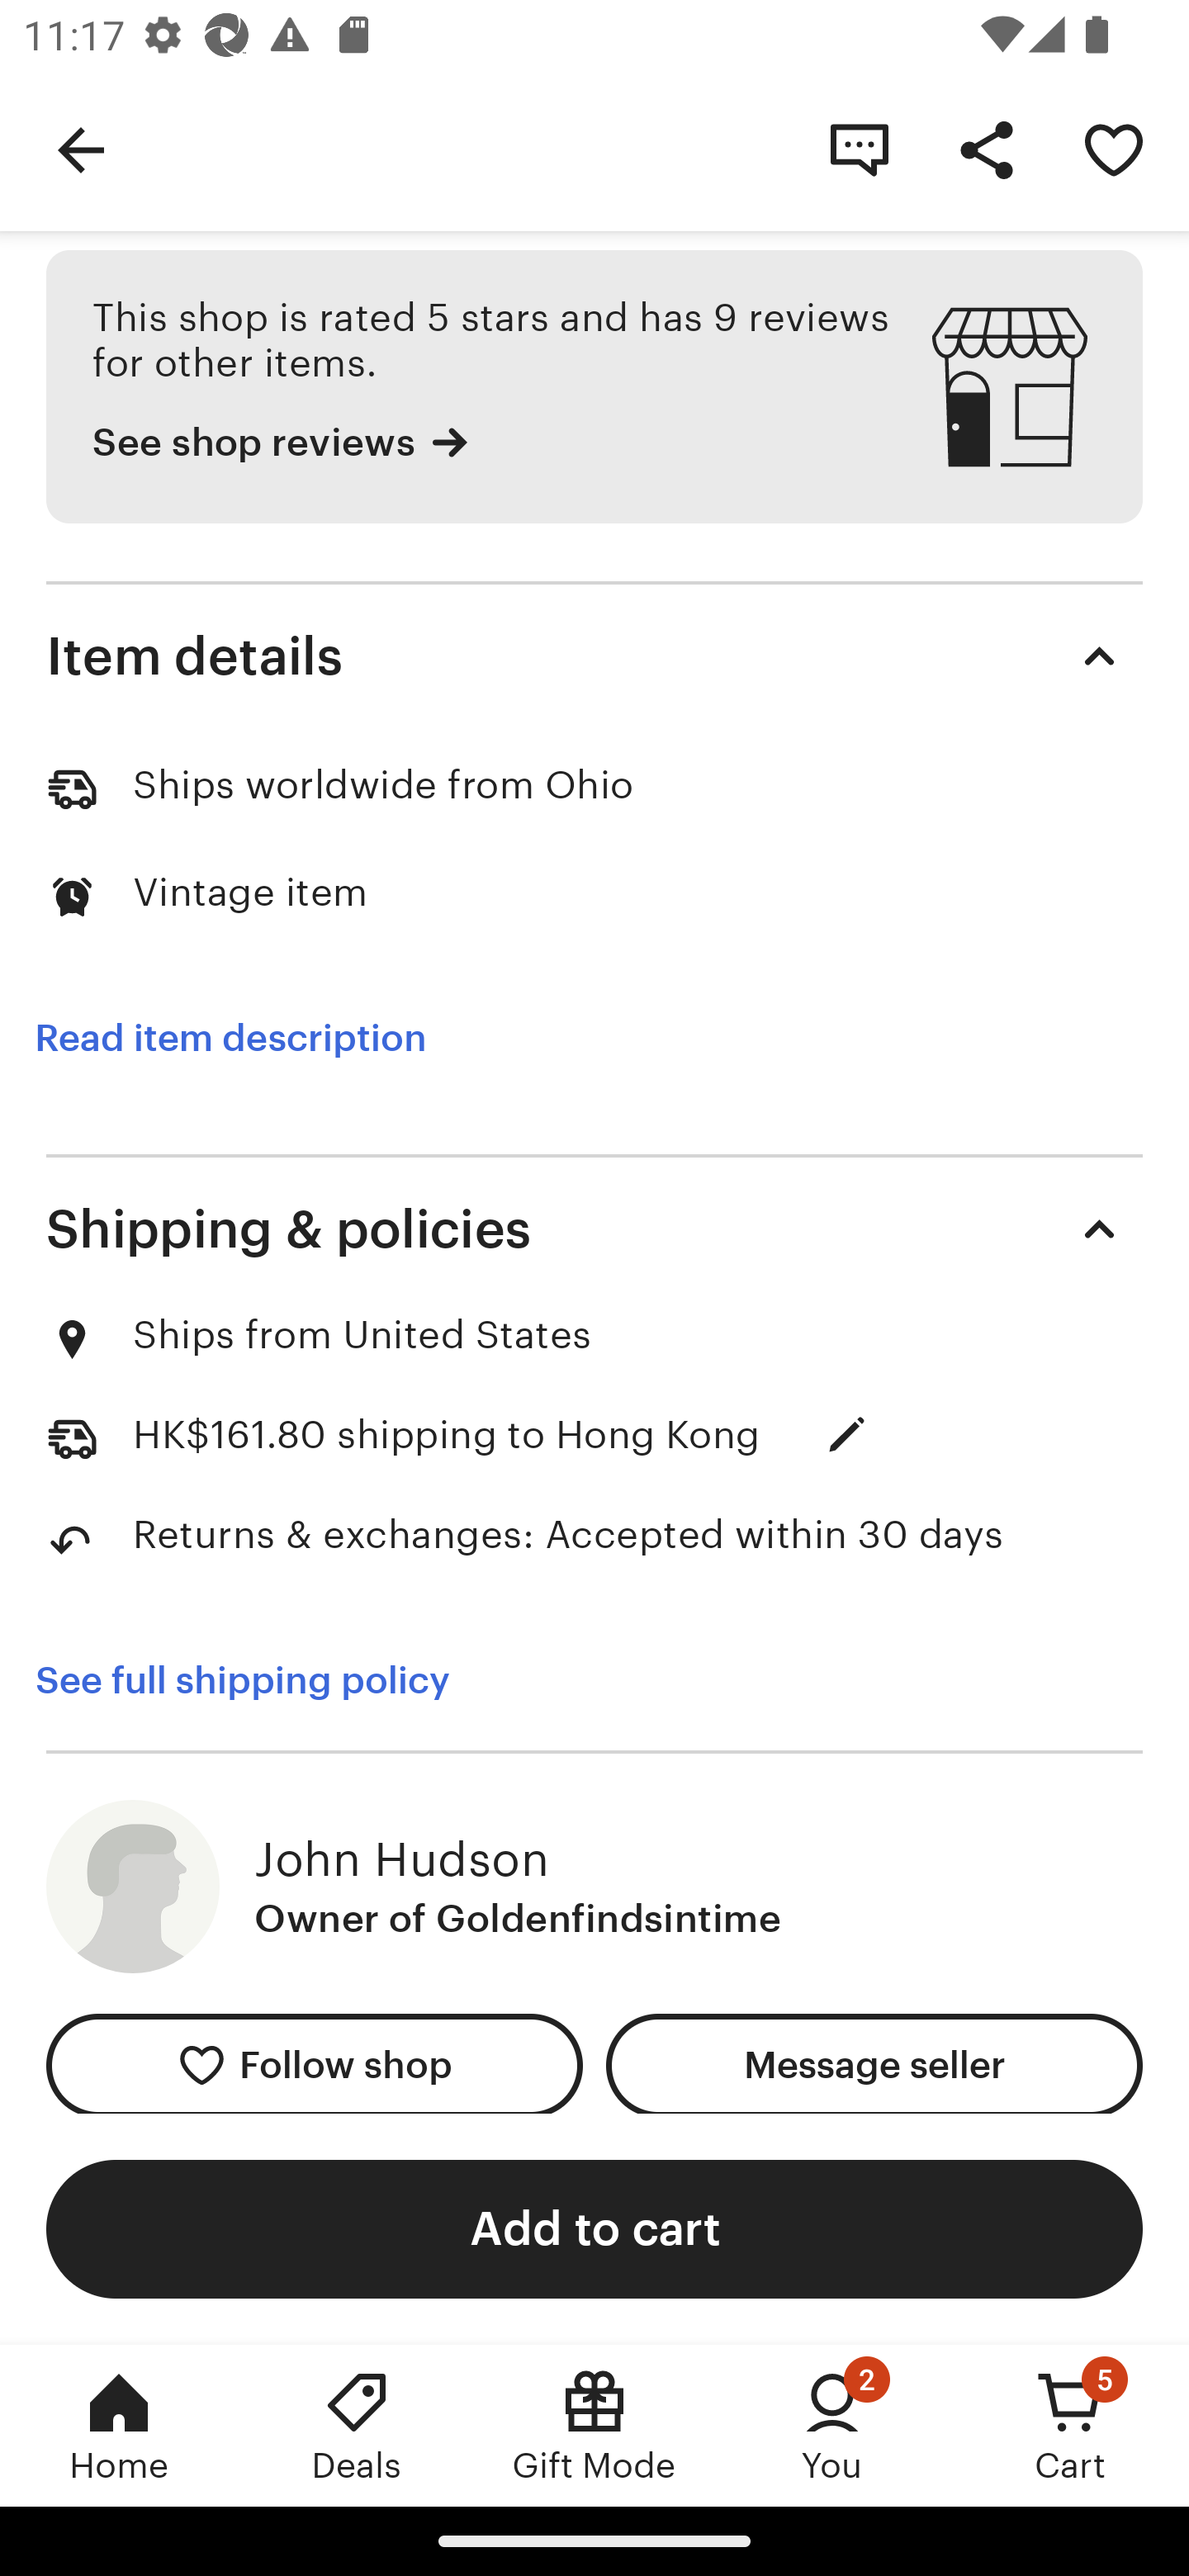  Describe the element at coordinates (594, 2228) in the screenshot. I see `Add to cart` at that location.